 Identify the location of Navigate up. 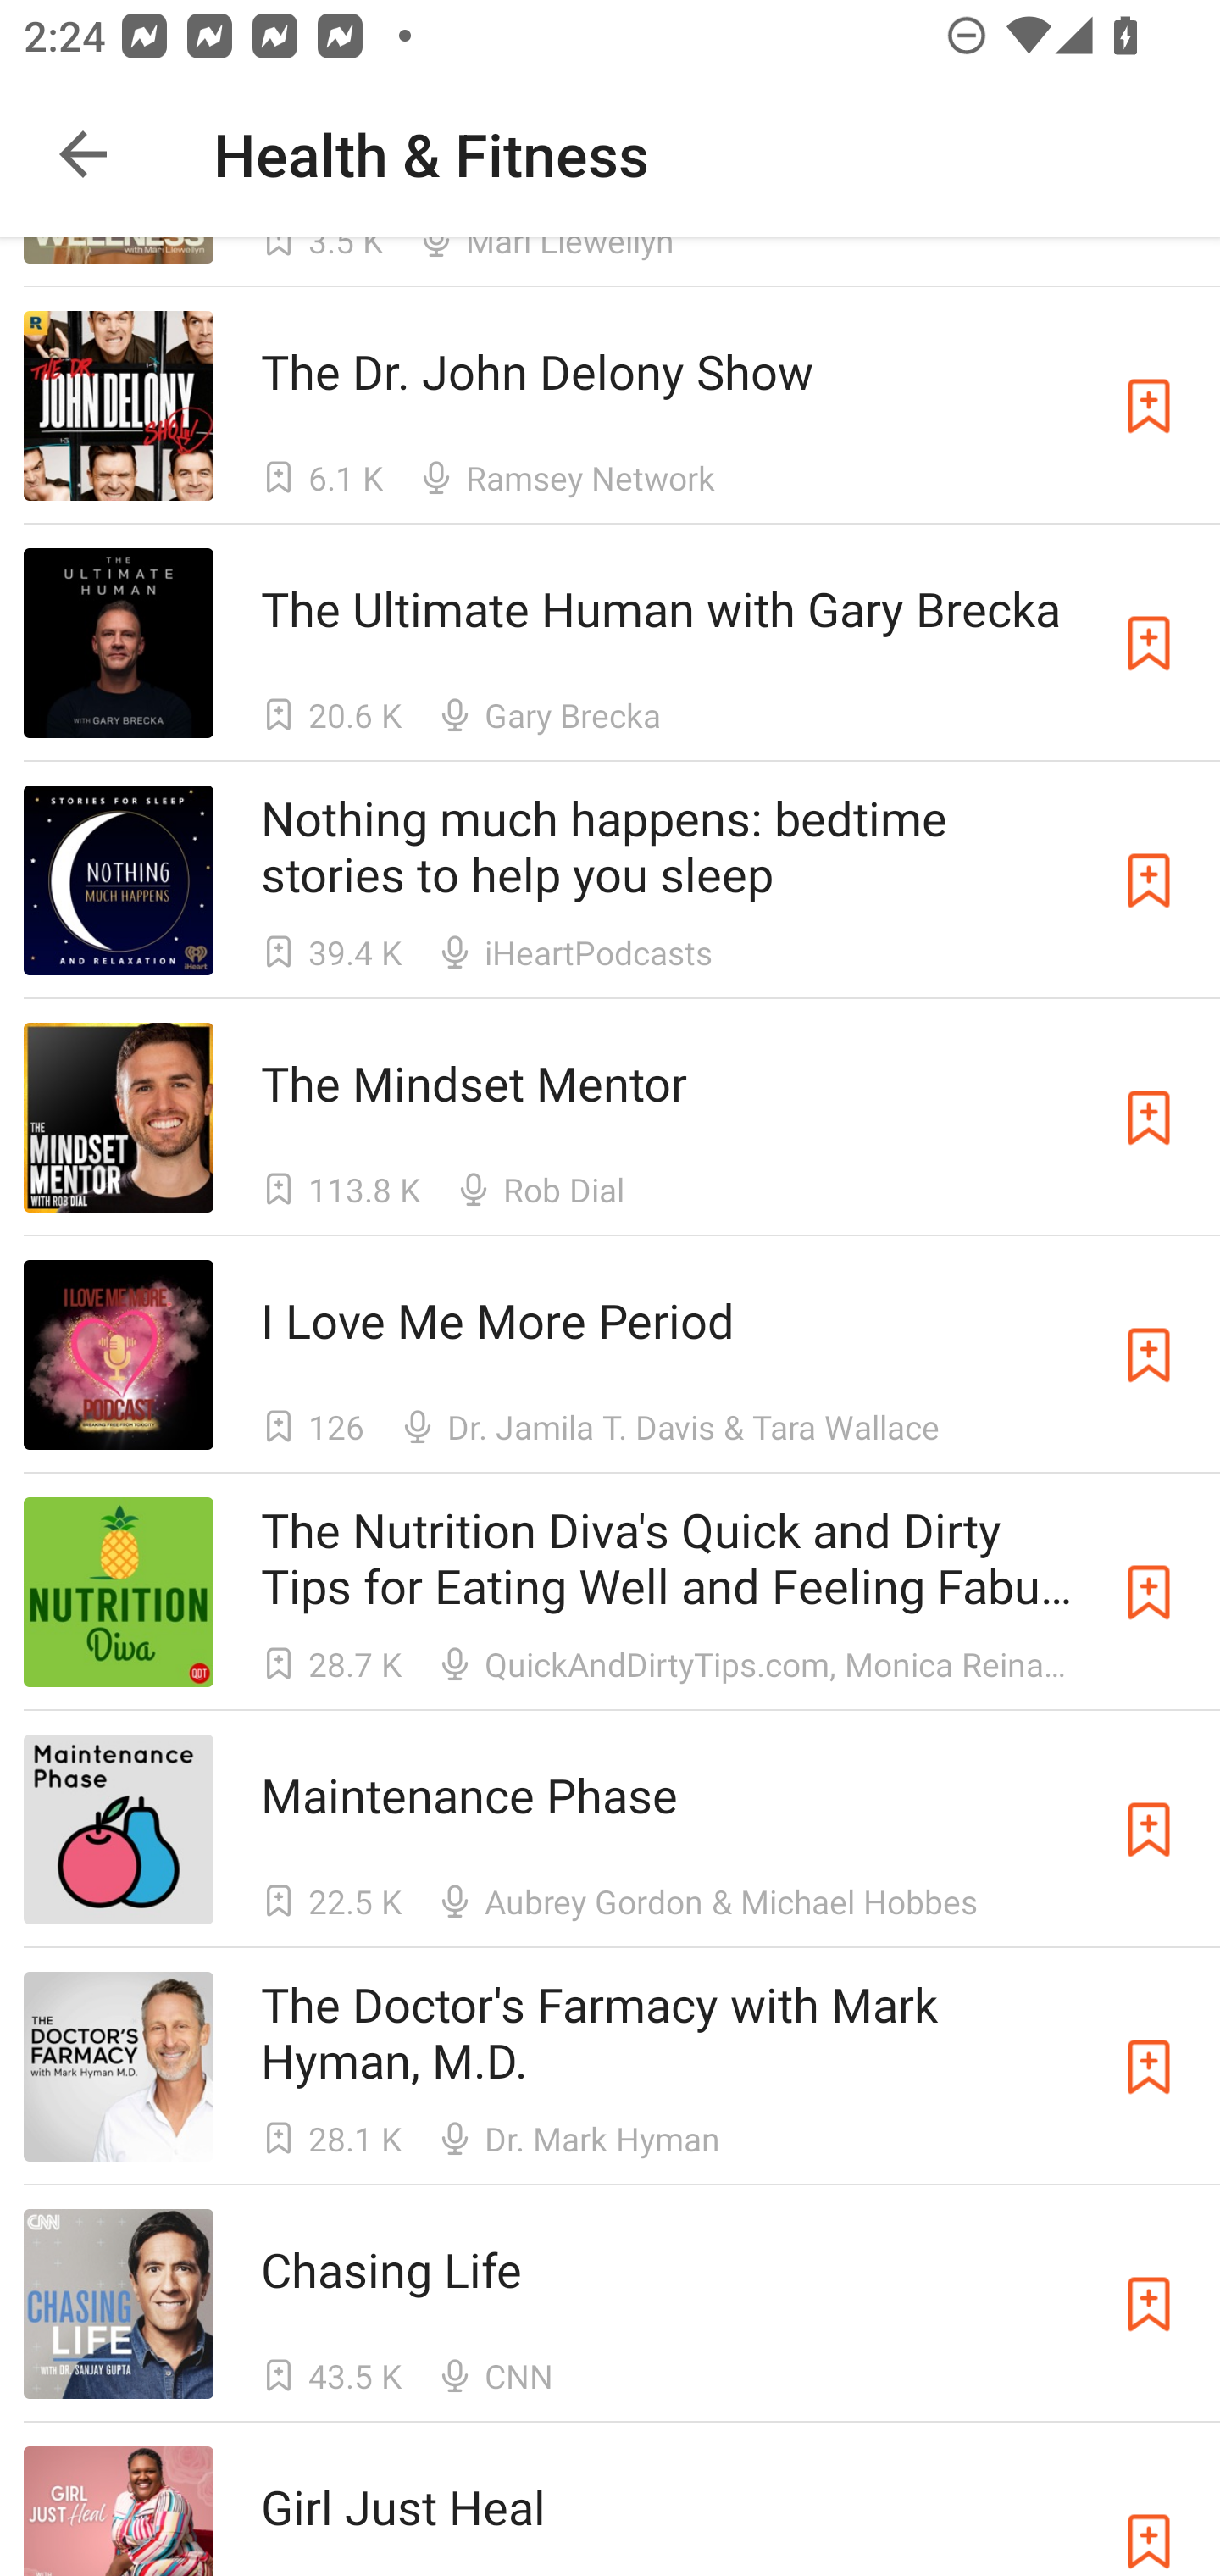
(83, 154).